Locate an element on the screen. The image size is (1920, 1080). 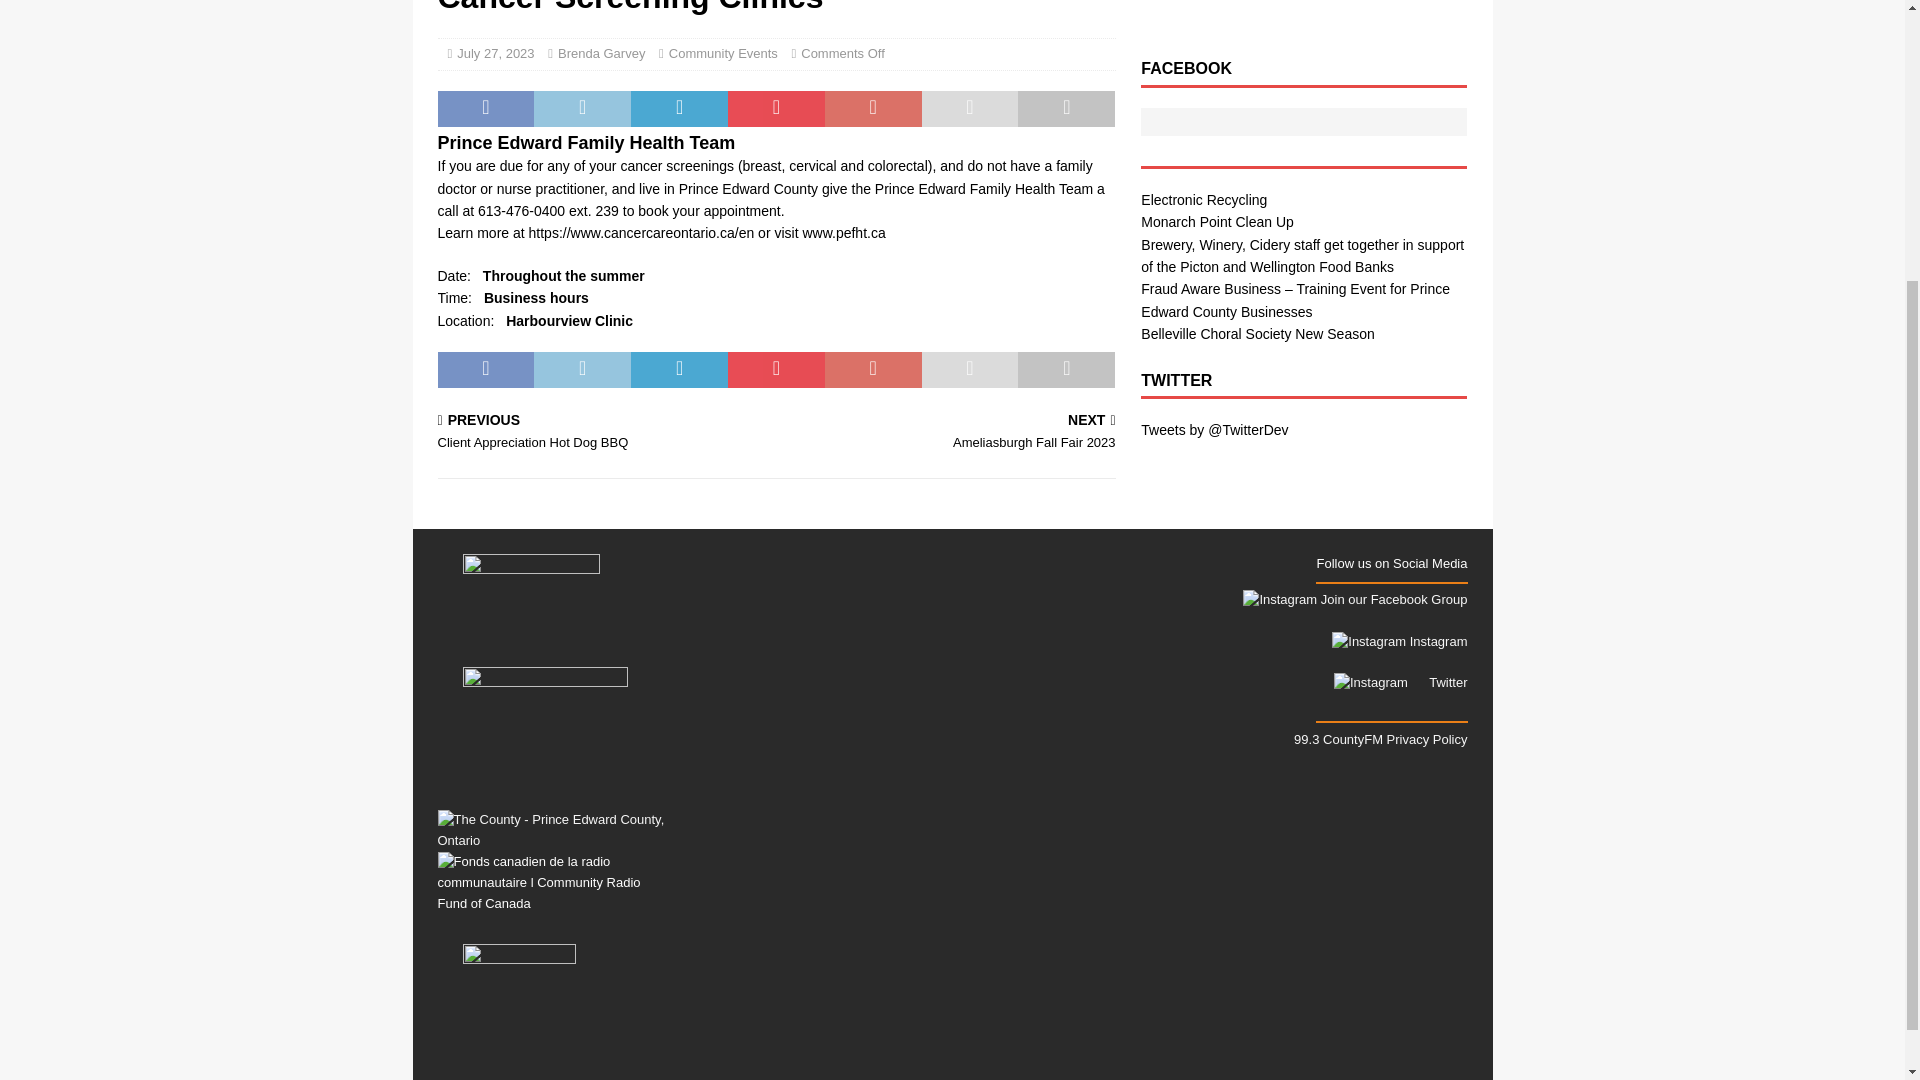
Brenda Garvey is located at coordinates (602, 53).